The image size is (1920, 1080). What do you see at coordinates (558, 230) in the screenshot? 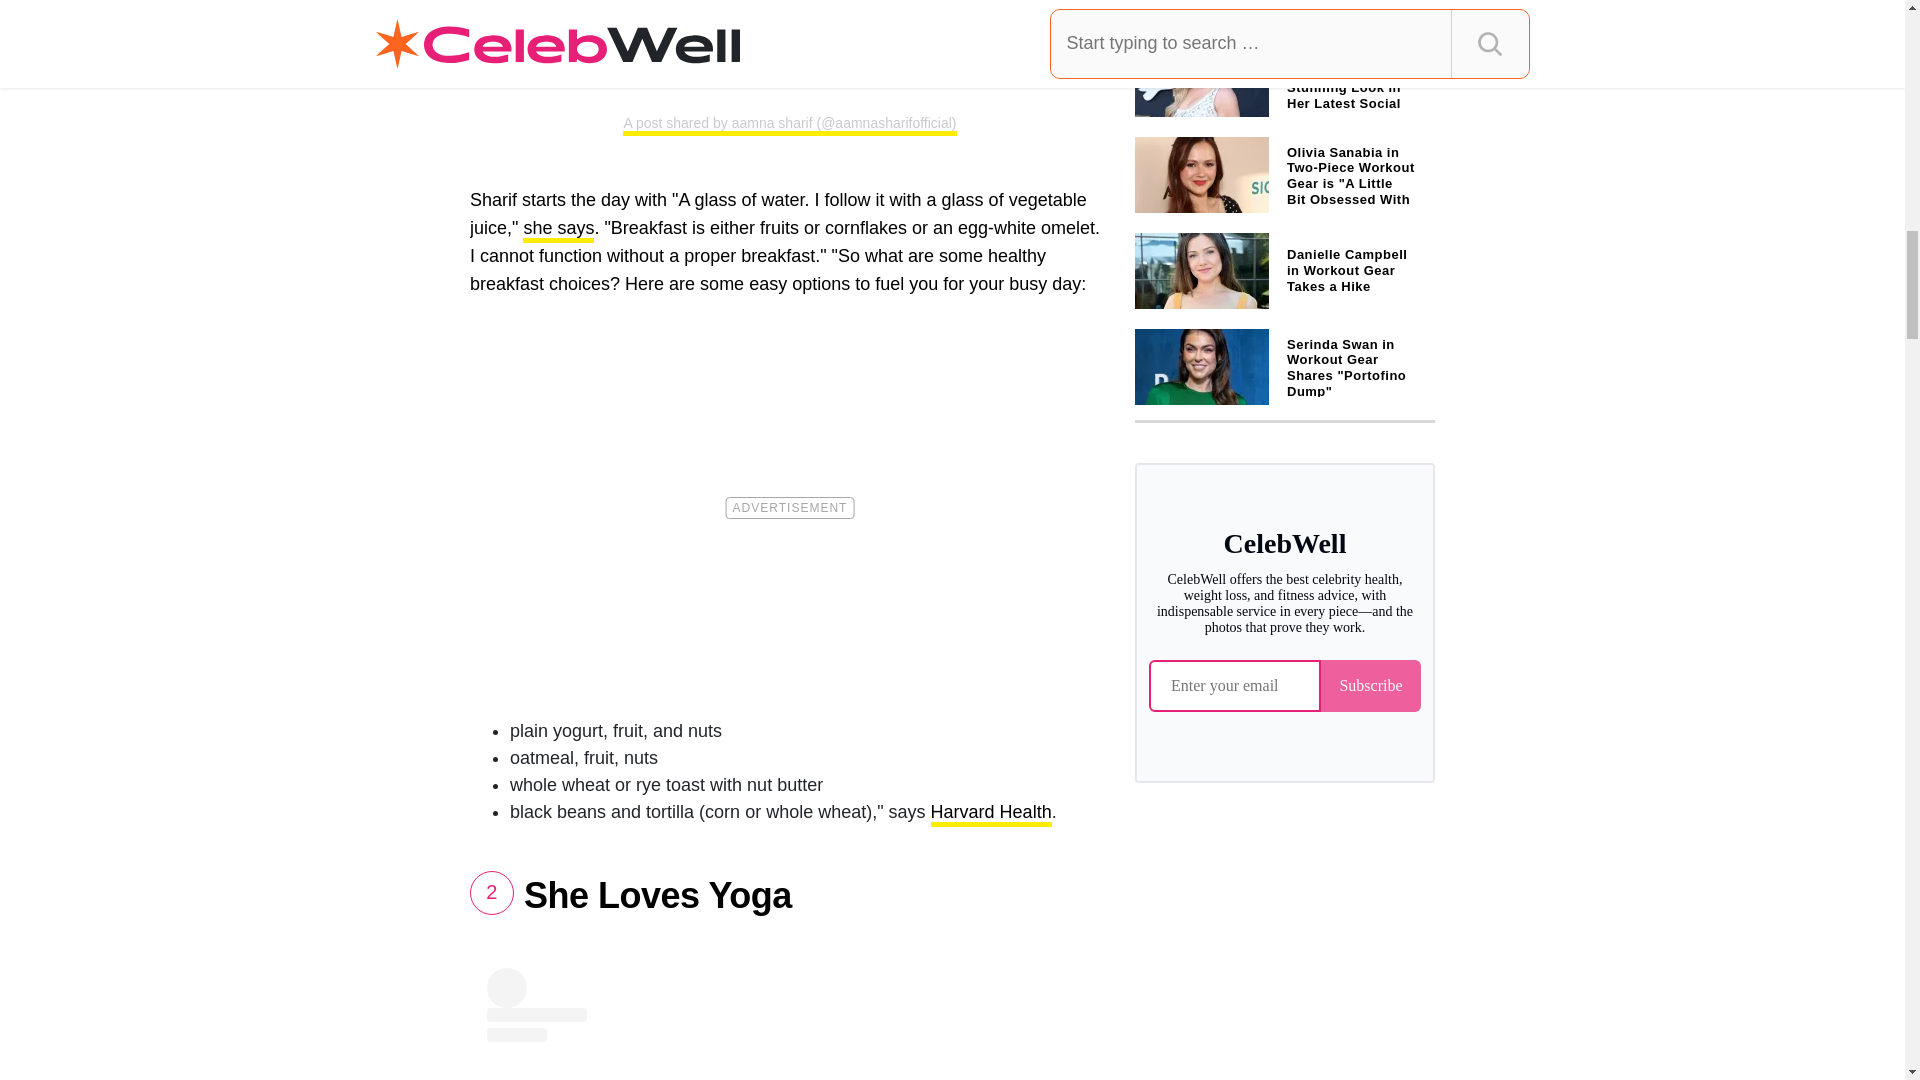
I see `she says` at bounding box center [558, 230].